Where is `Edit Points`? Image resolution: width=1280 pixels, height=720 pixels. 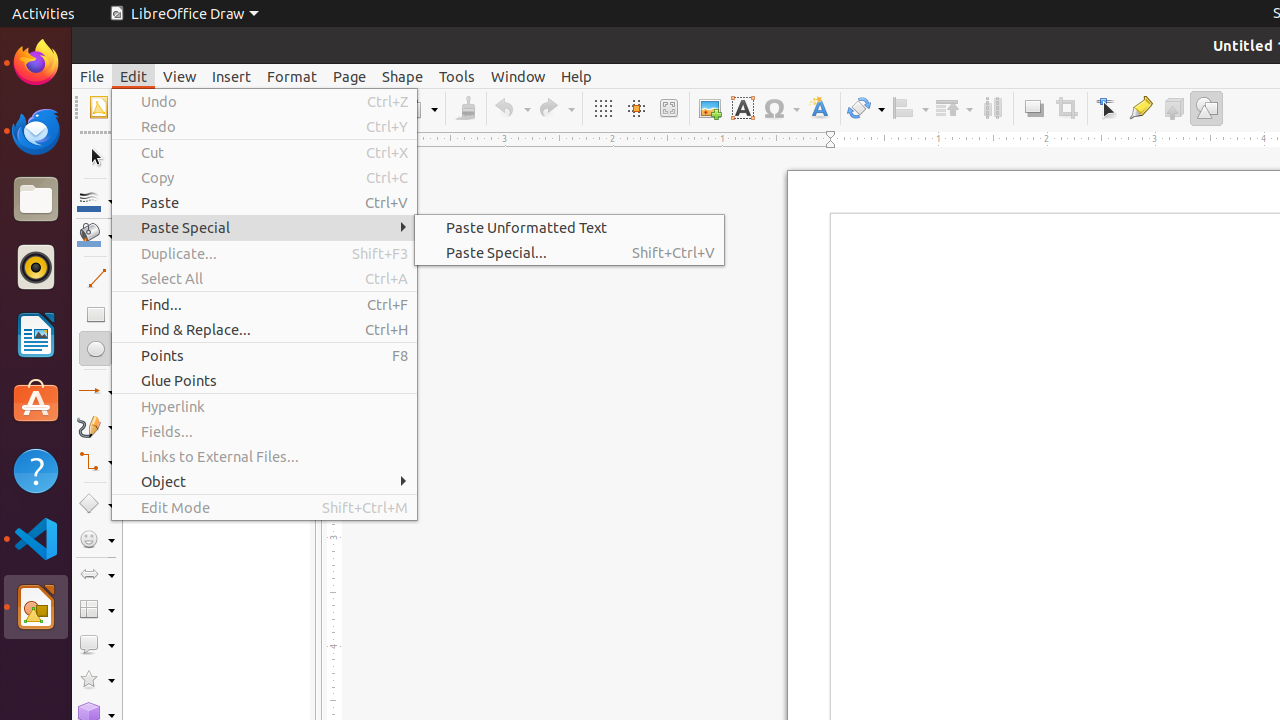 Edit Points is located at coordinates (1108, 108).